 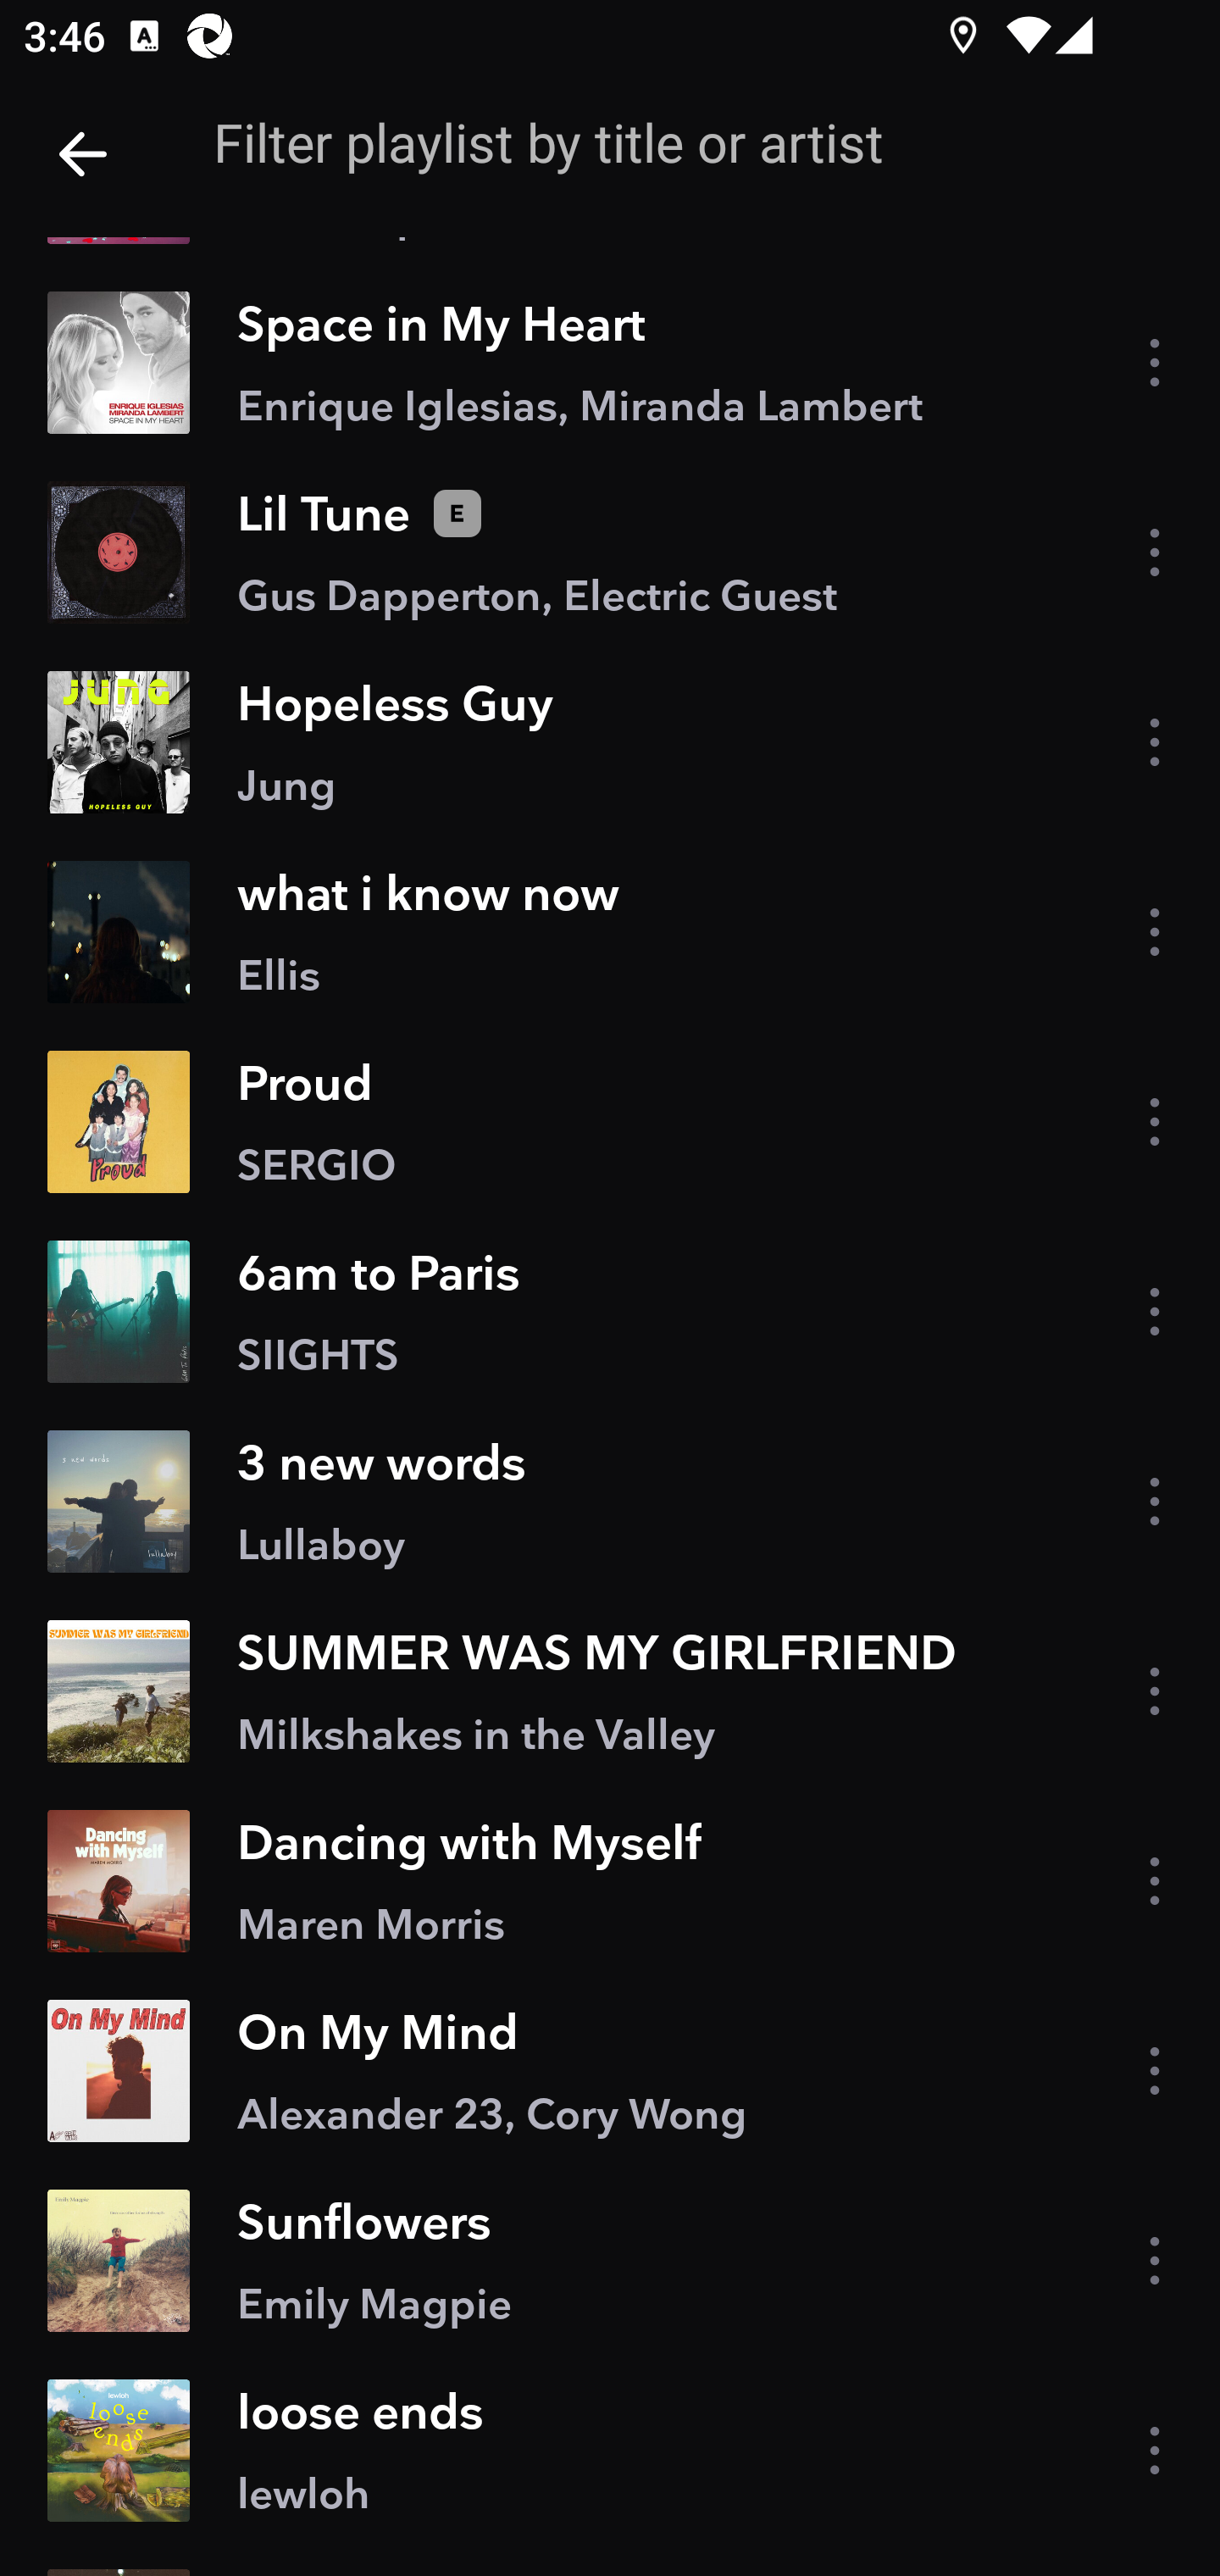 What do you see at coordinates (610, 2449) in the screenshot?
I see `loose ends lewloh` at bounding box center [610, 2449].